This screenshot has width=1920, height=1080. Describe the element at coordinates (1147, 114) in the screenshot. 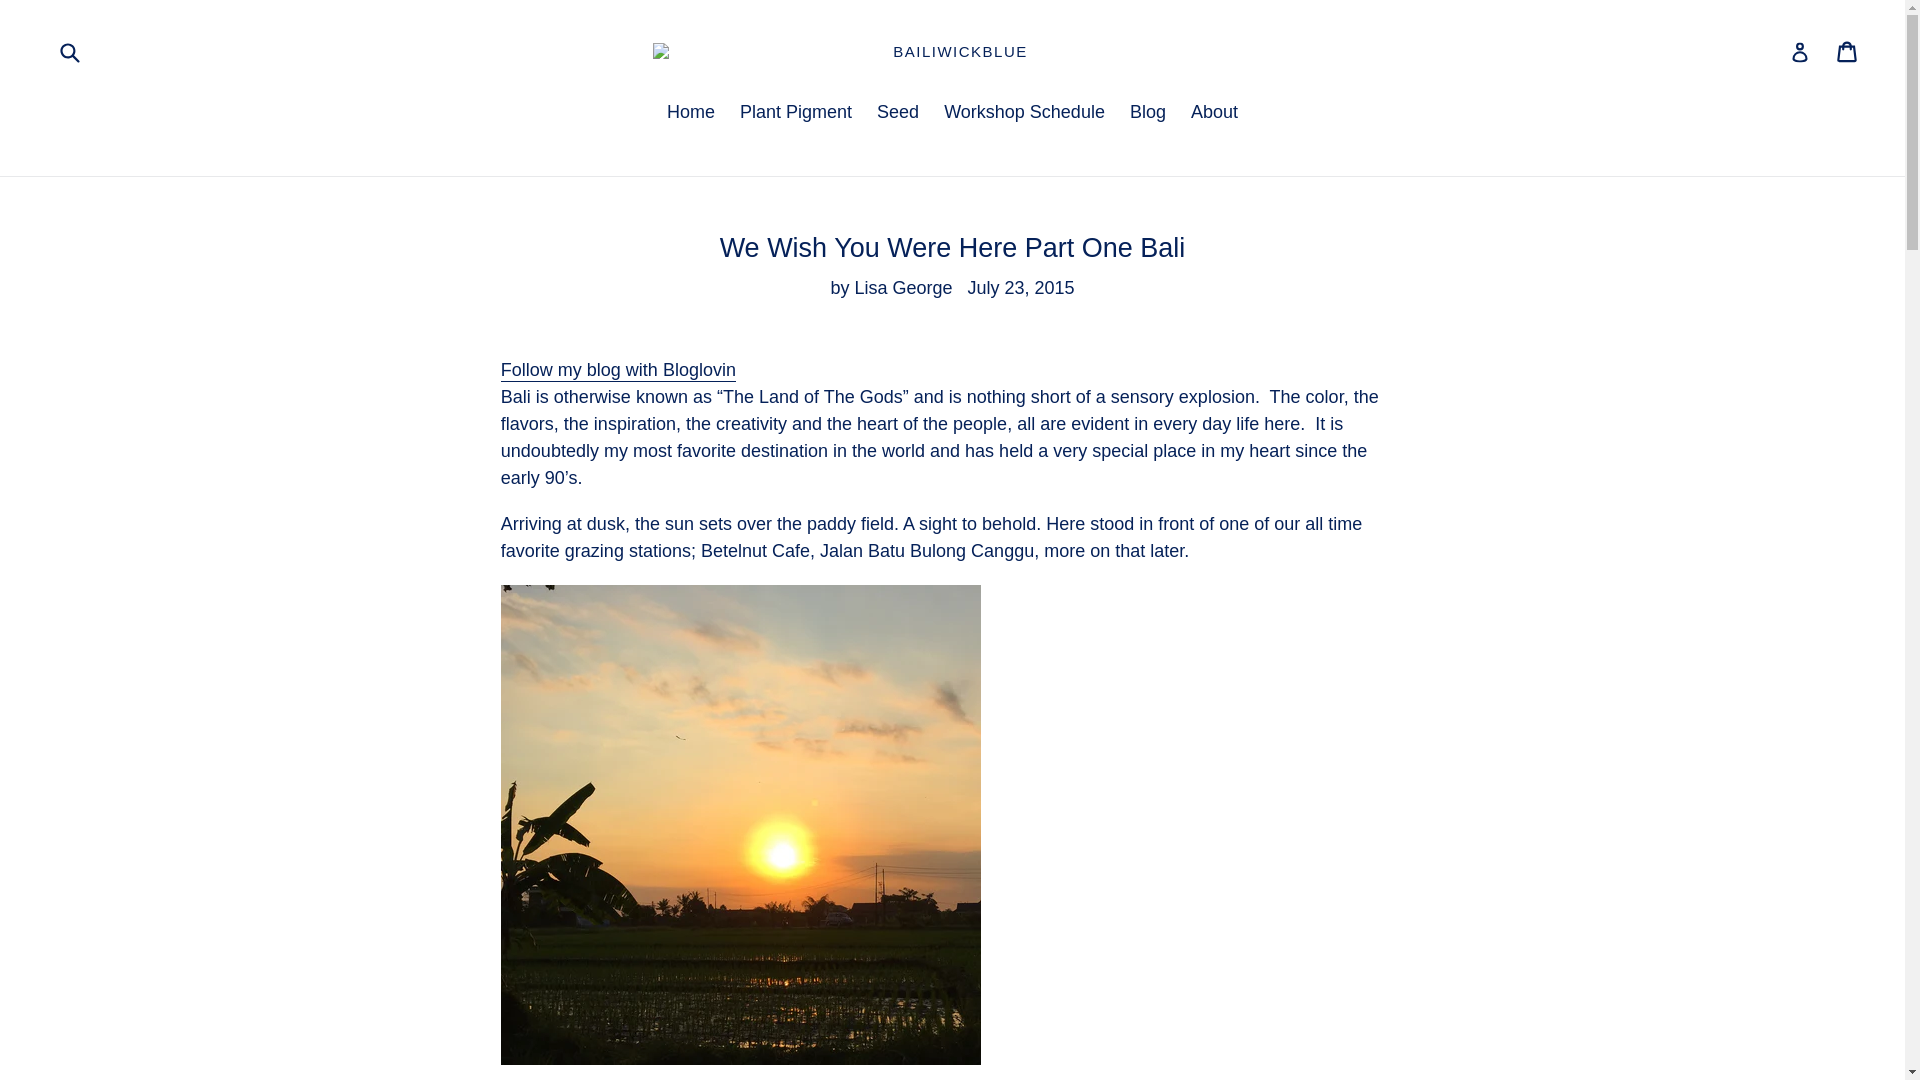

I see `Blog` at that location.